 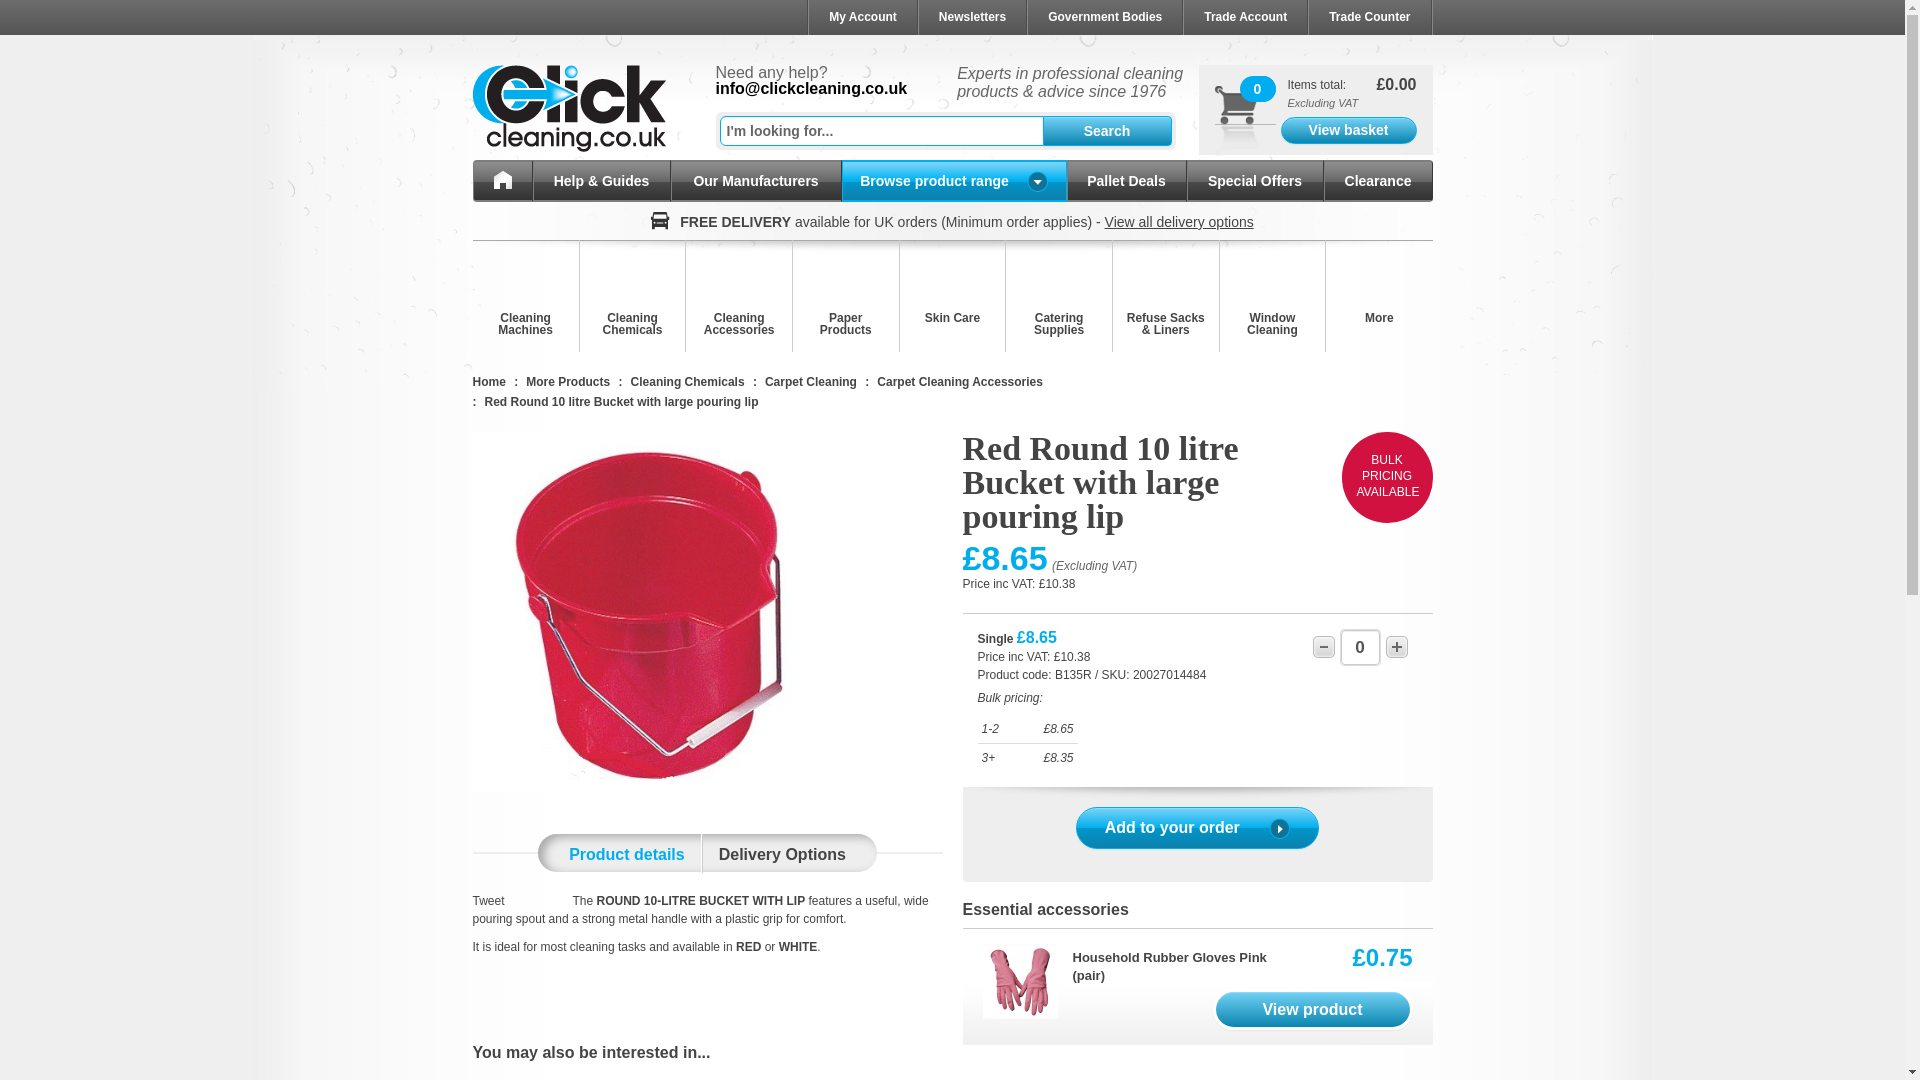 What do you see at coordinates (568, 108) in the screenshot?
I see `Click Cleaning Ltd` at bounding box center [568, 108].